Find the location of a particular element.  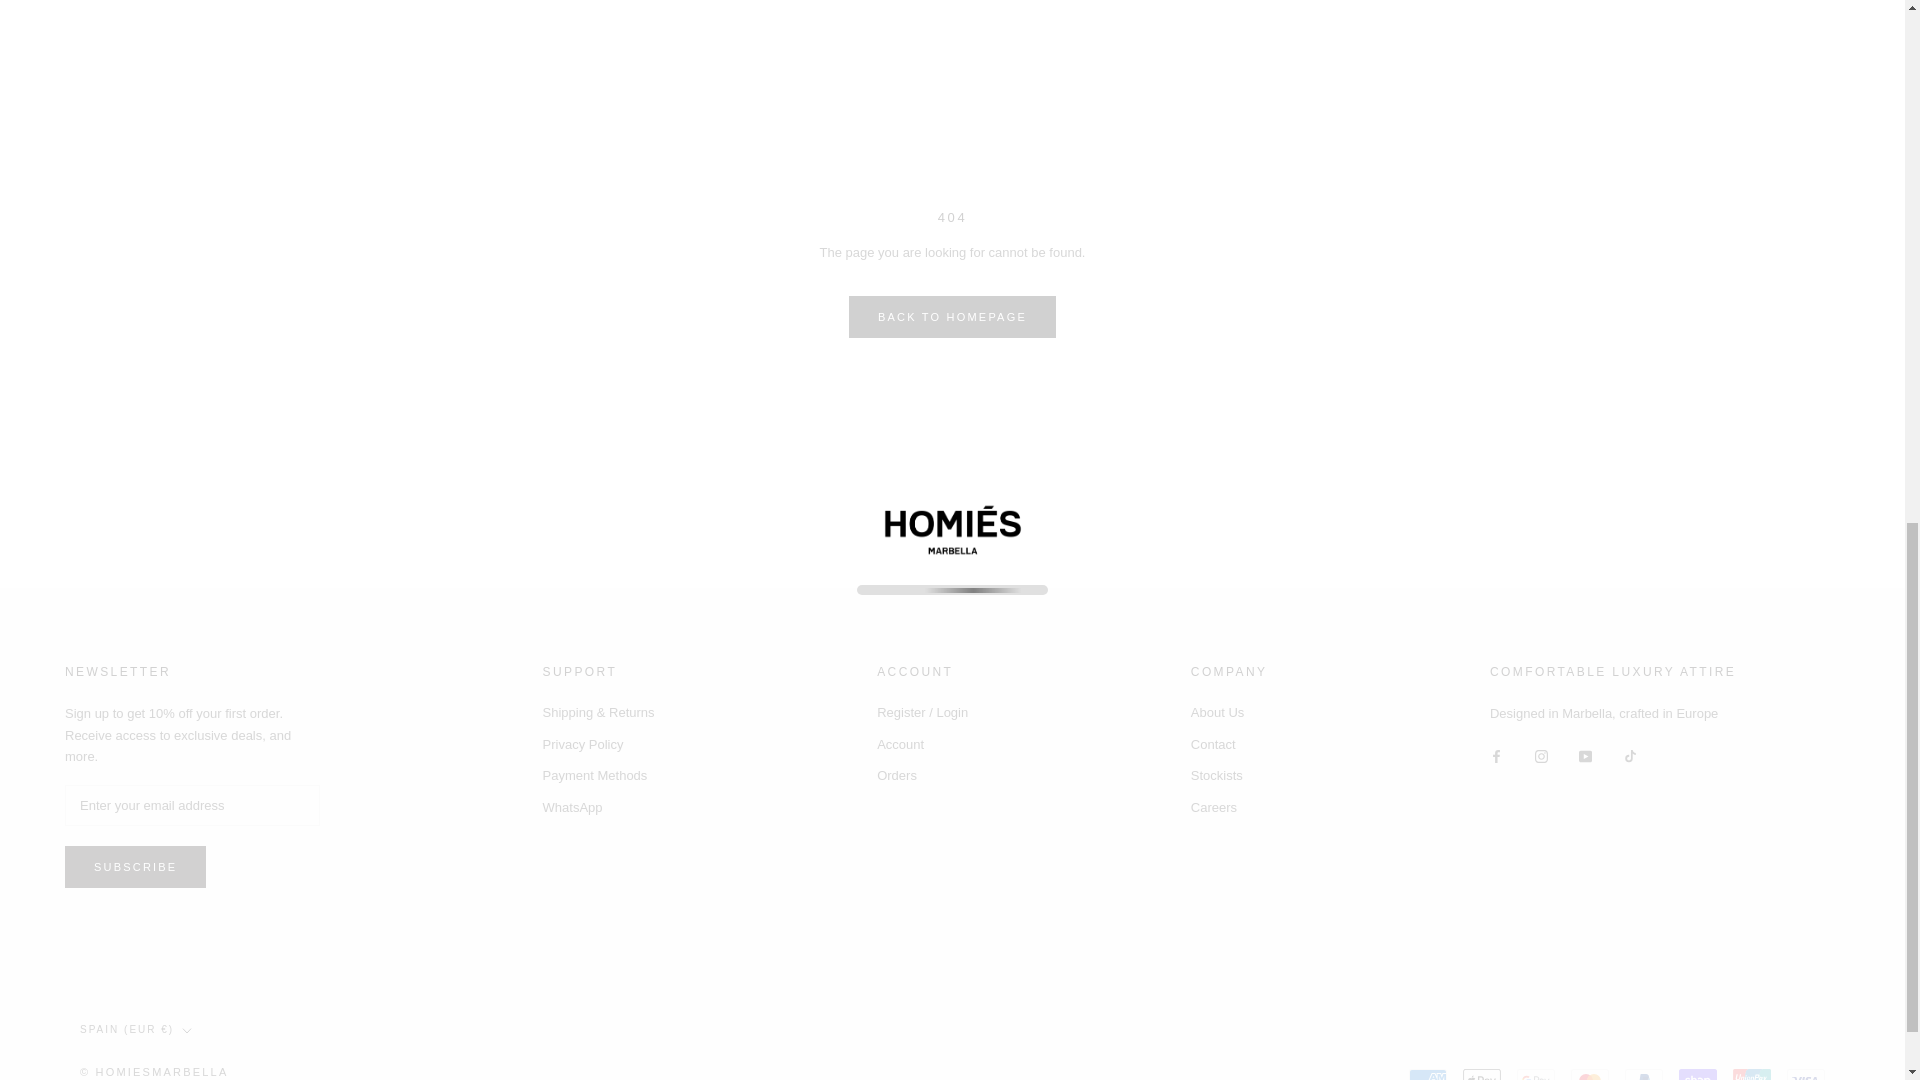

Mastercard is located at coordinates (1589, 1074).